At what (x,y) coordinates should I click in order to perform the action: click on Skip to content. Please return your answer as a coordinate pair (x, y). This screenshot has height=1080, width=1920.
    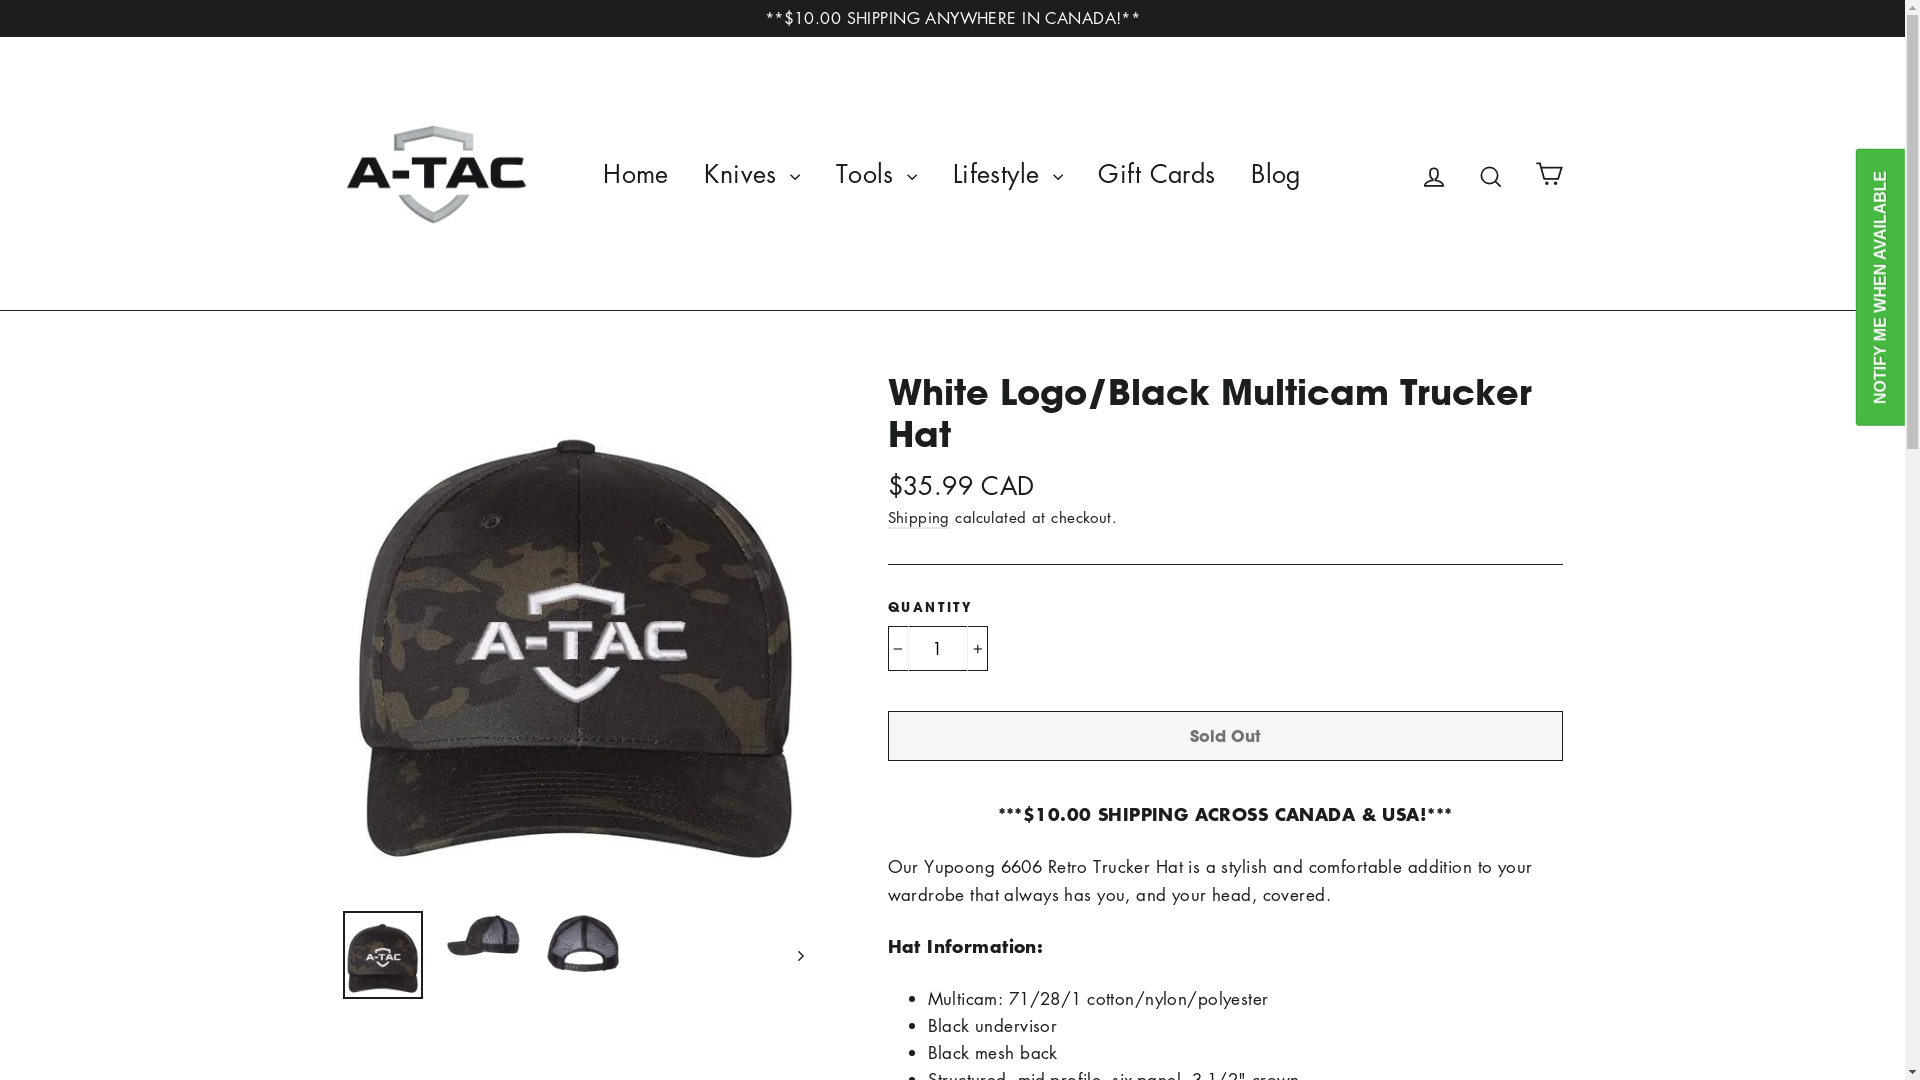
    Looking at the image, I should click on (0, 0).